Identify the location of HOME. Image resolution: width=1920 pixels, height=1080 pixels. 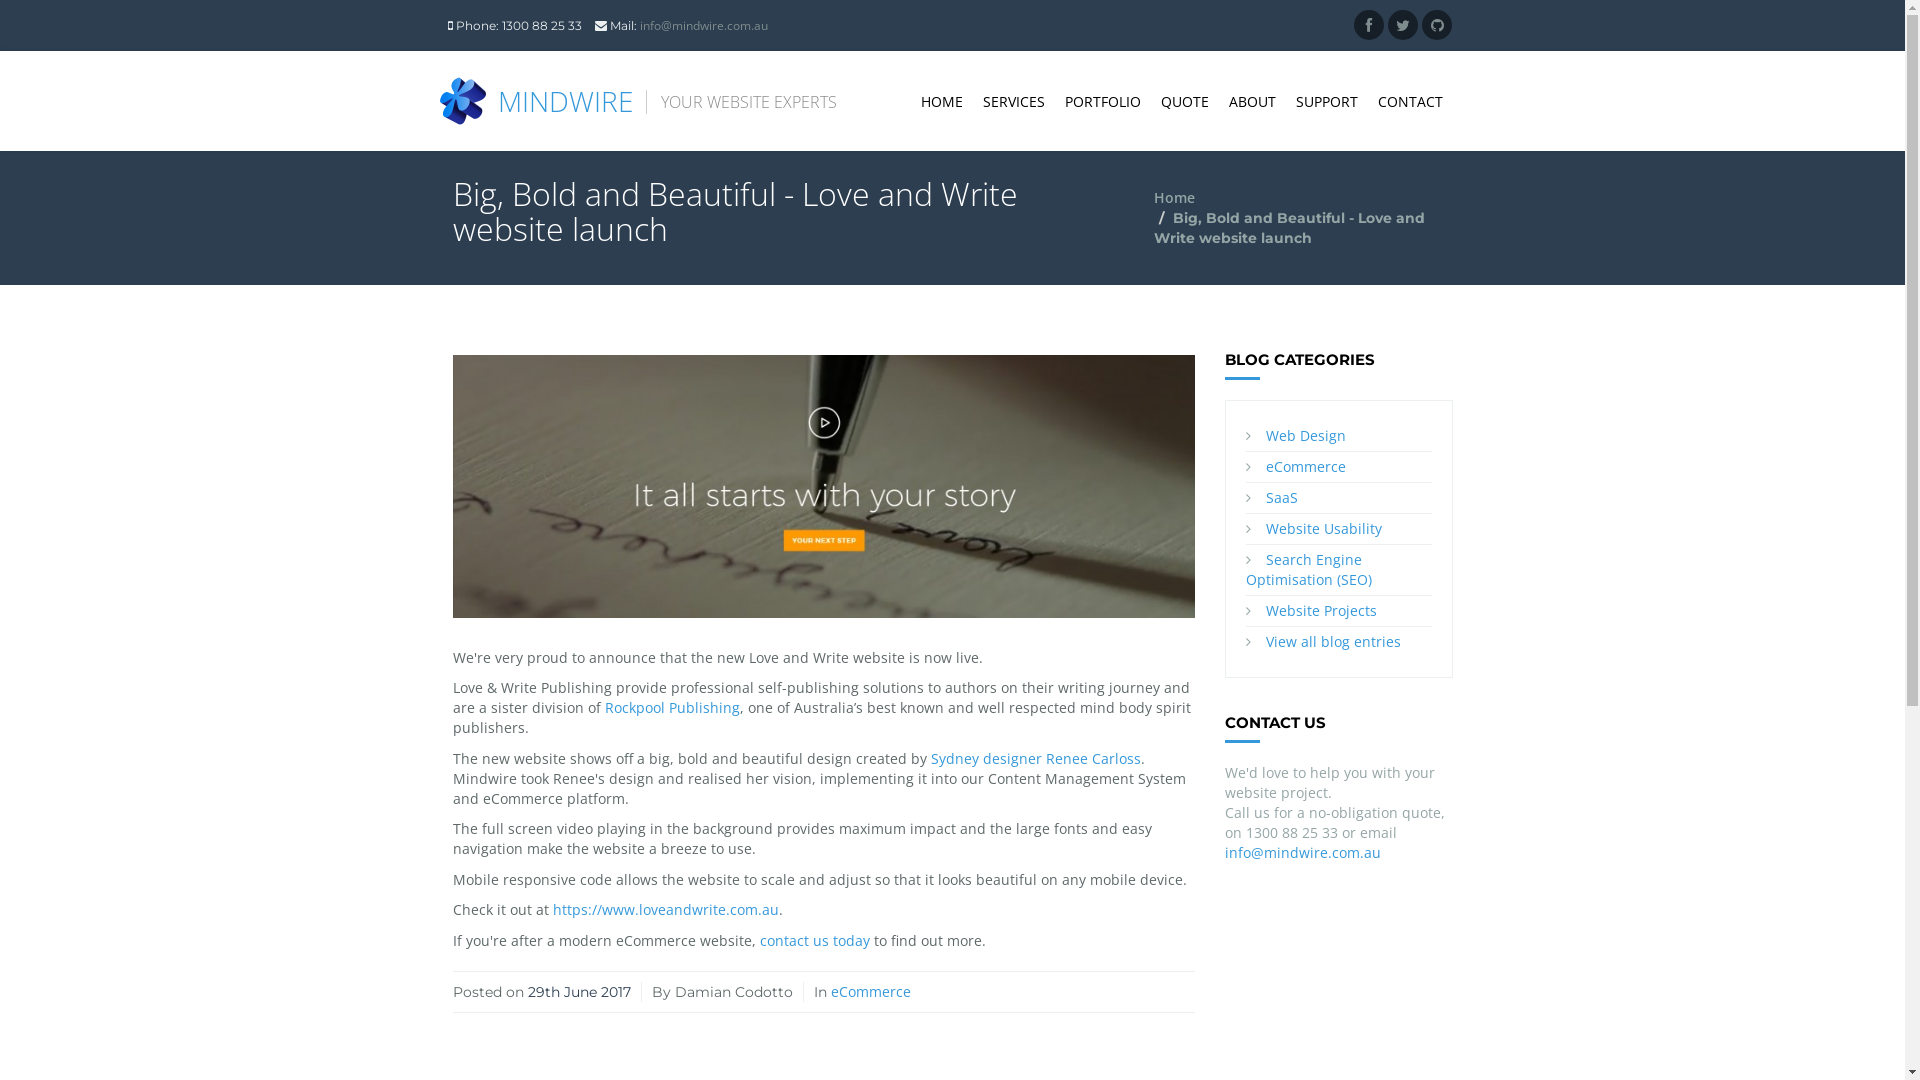
(941, 102).